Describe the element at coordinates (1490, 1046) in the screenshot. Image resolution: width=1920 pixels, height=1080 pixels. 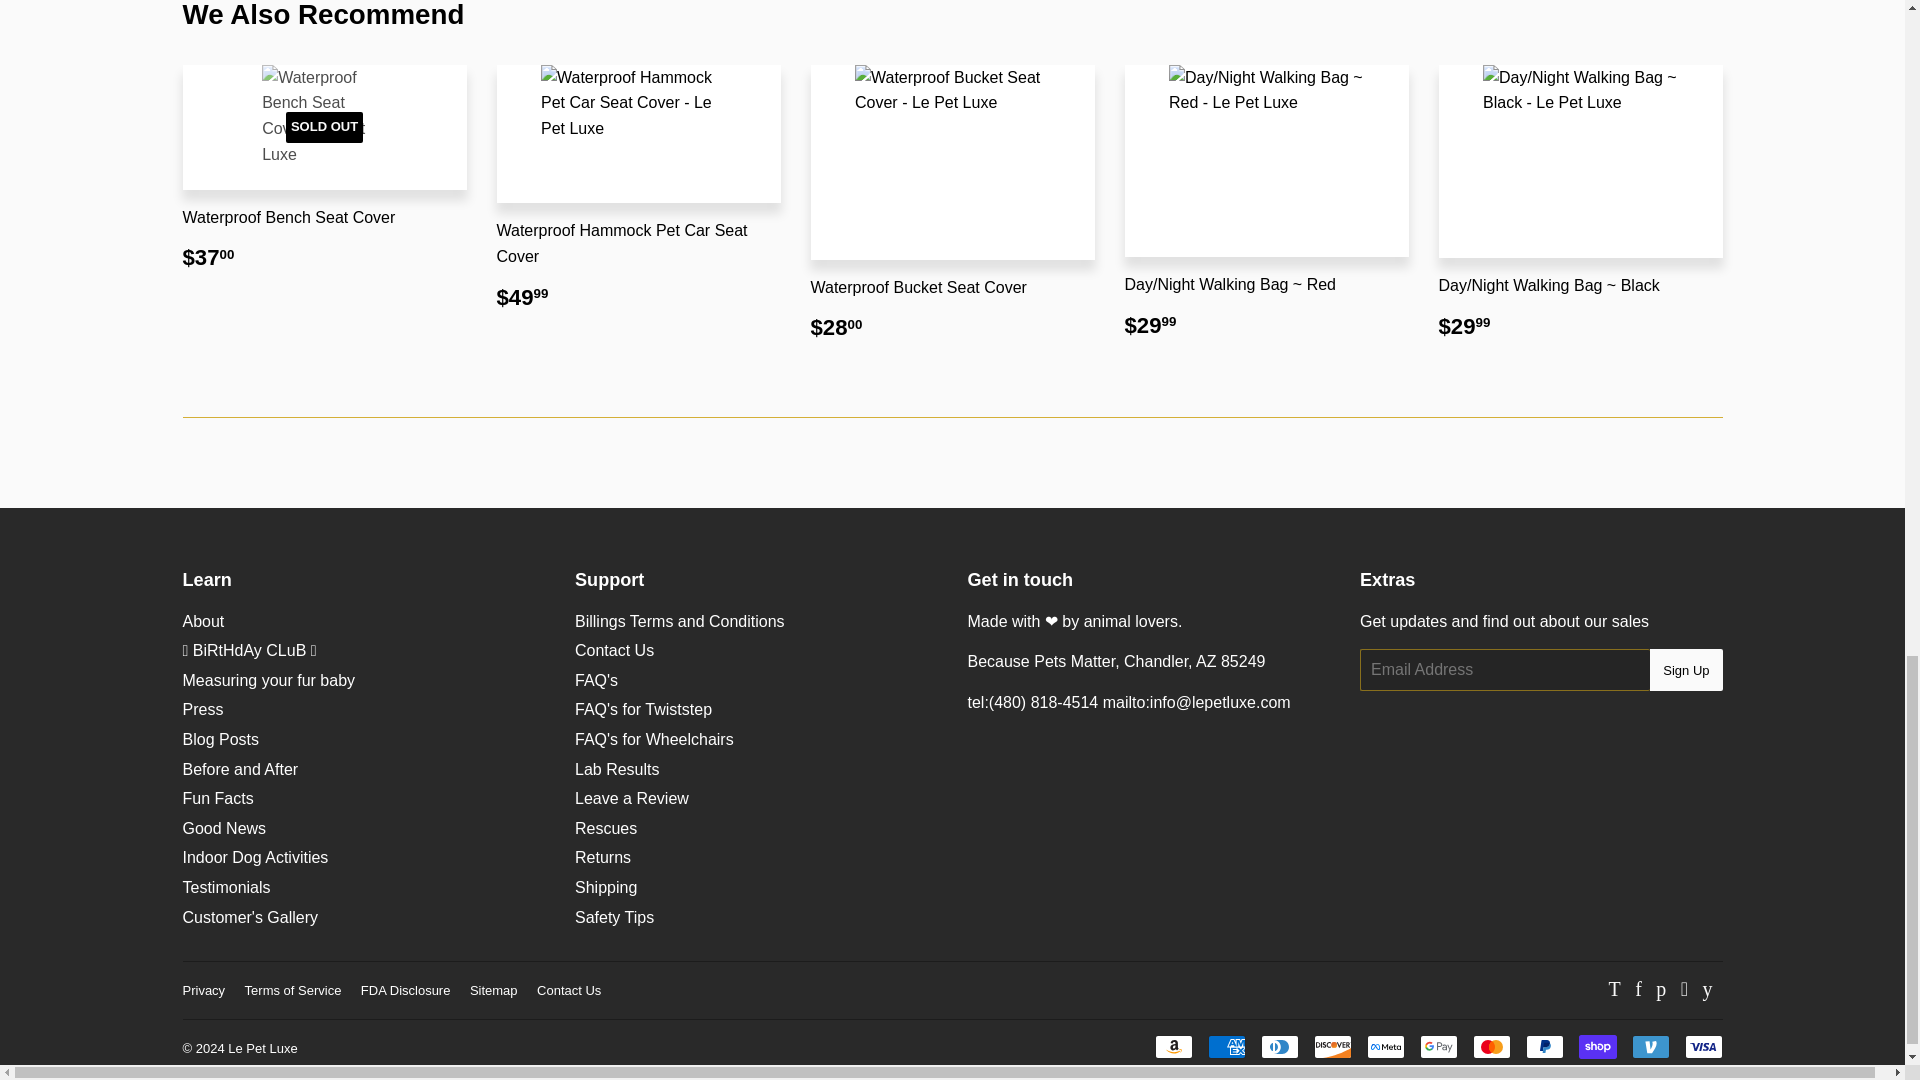
I see `Mastercard` at that location.